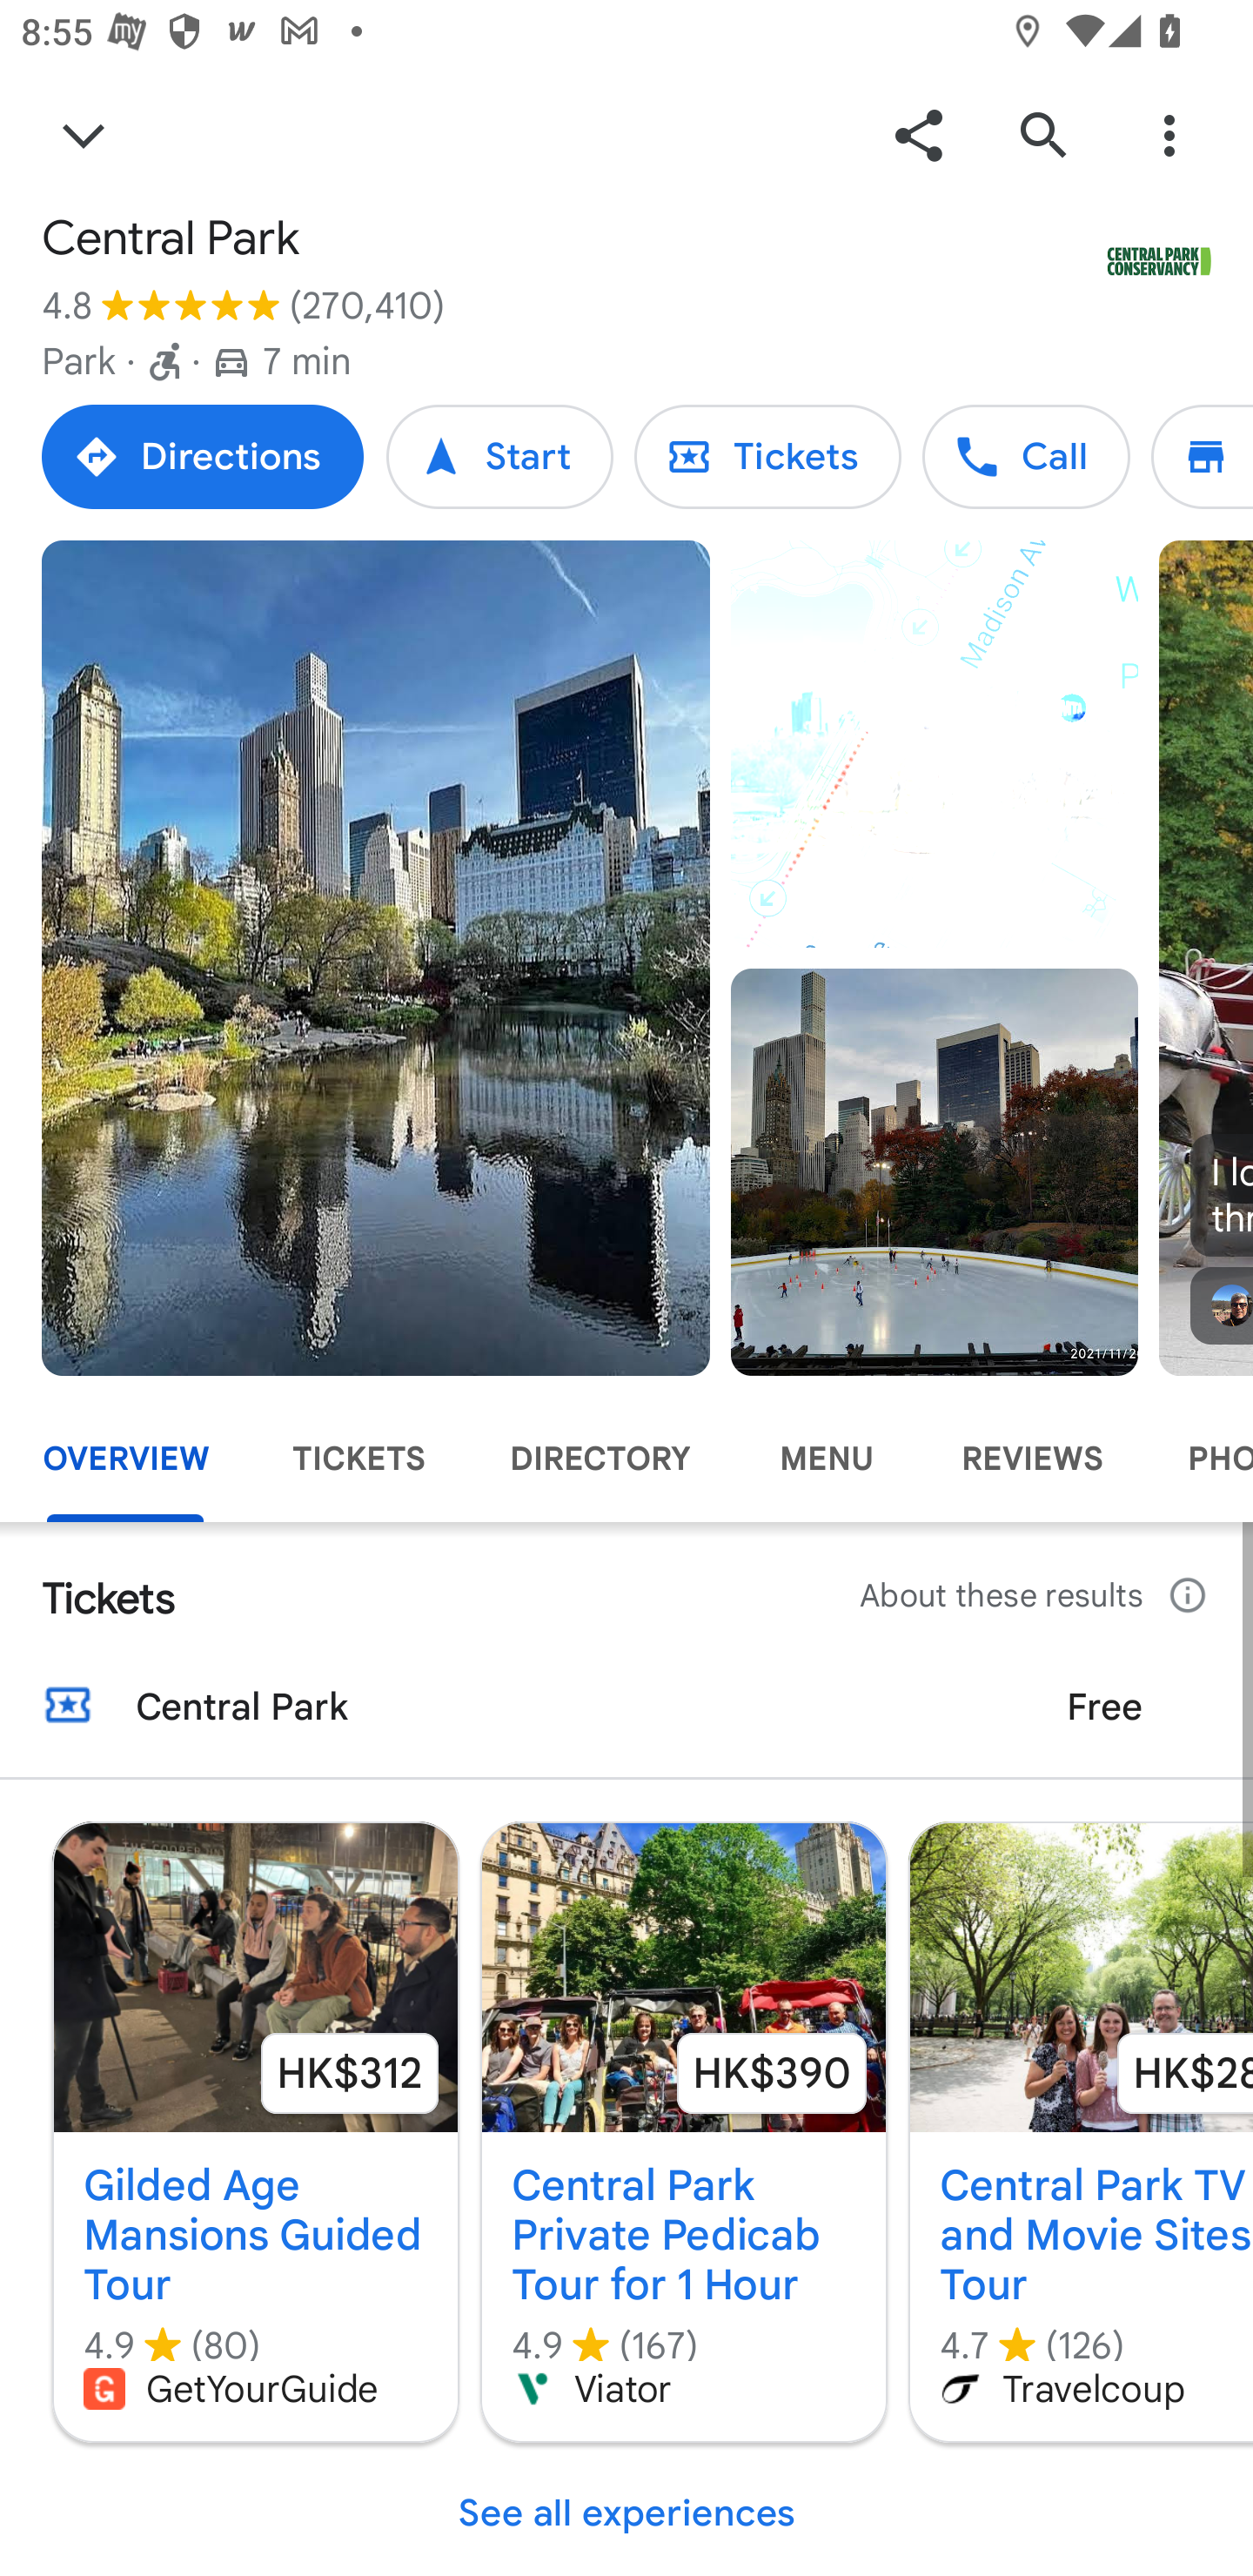 The height and width of the screenshot is (2576, 1253). I want to click on MENU Menu, so click(825, 1459).